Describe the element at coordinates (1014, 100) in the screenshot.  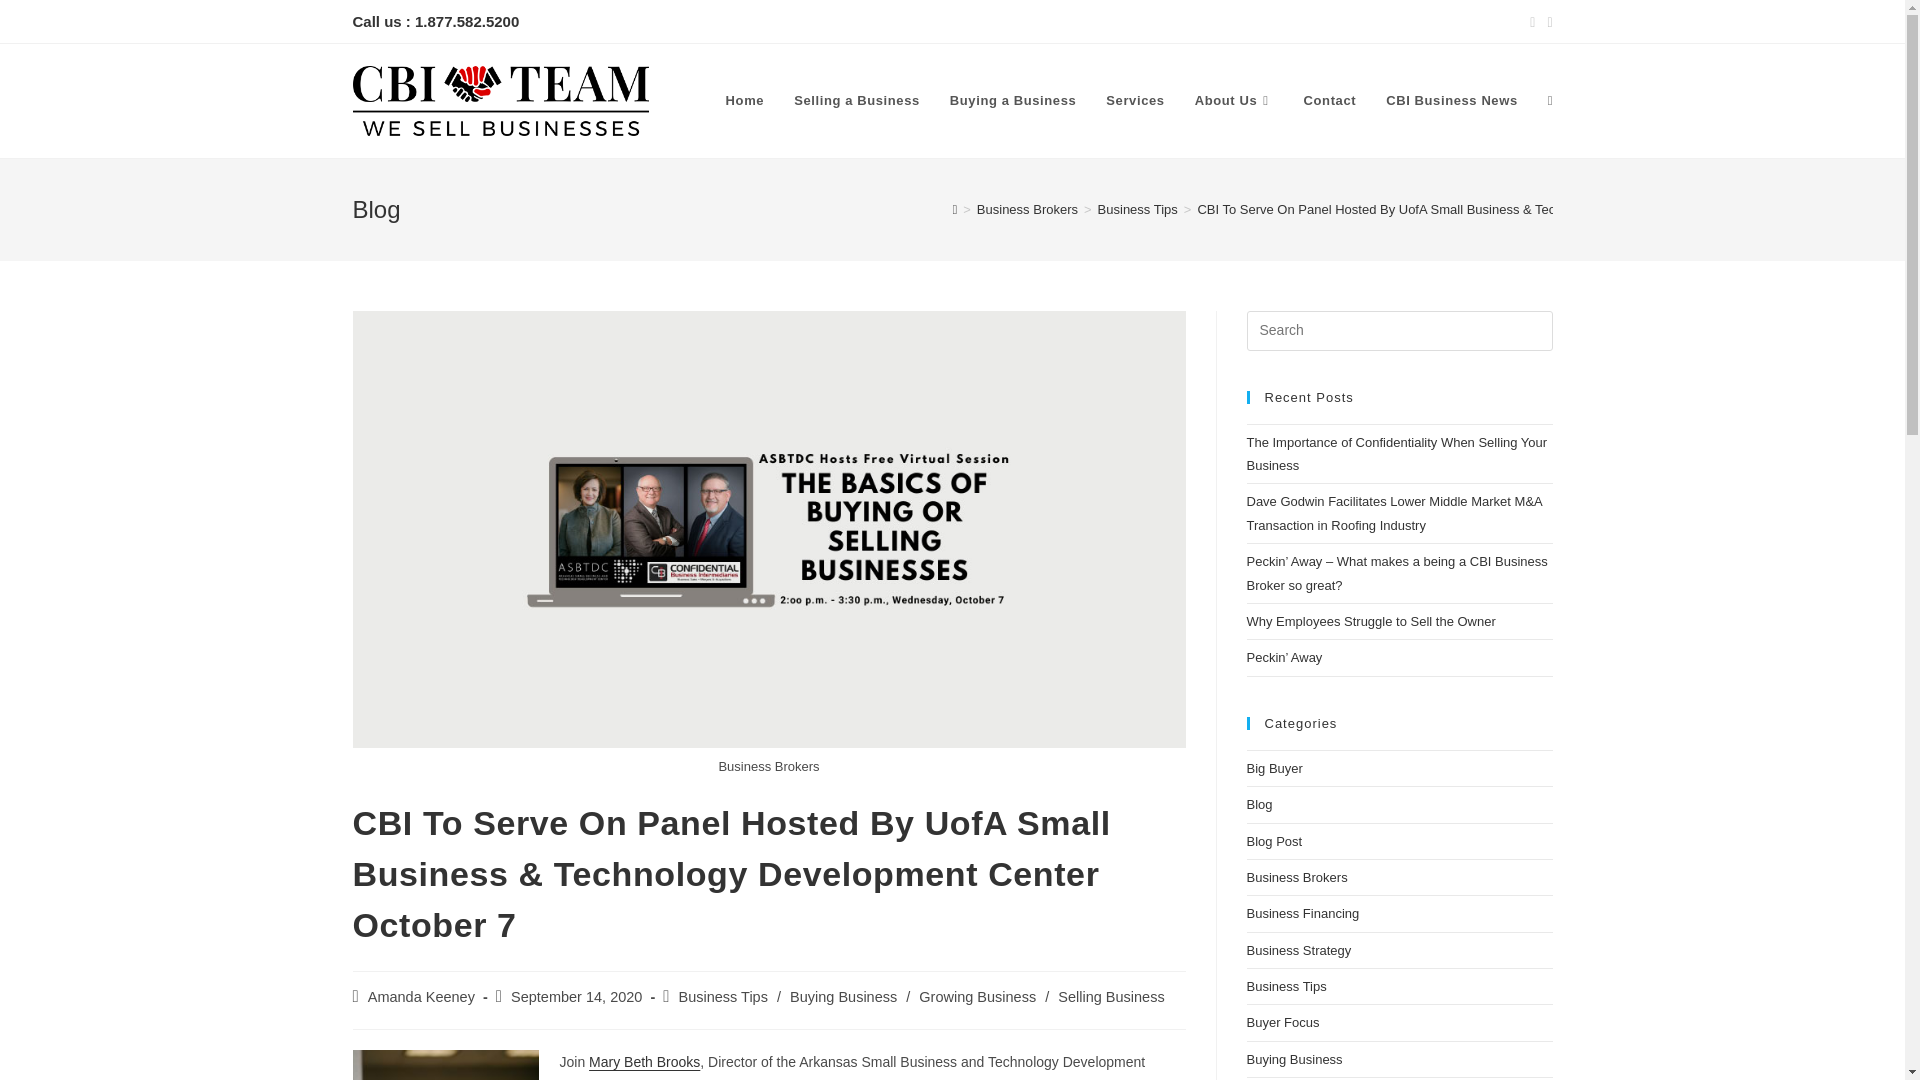
I see `Buying a Business` at that location.